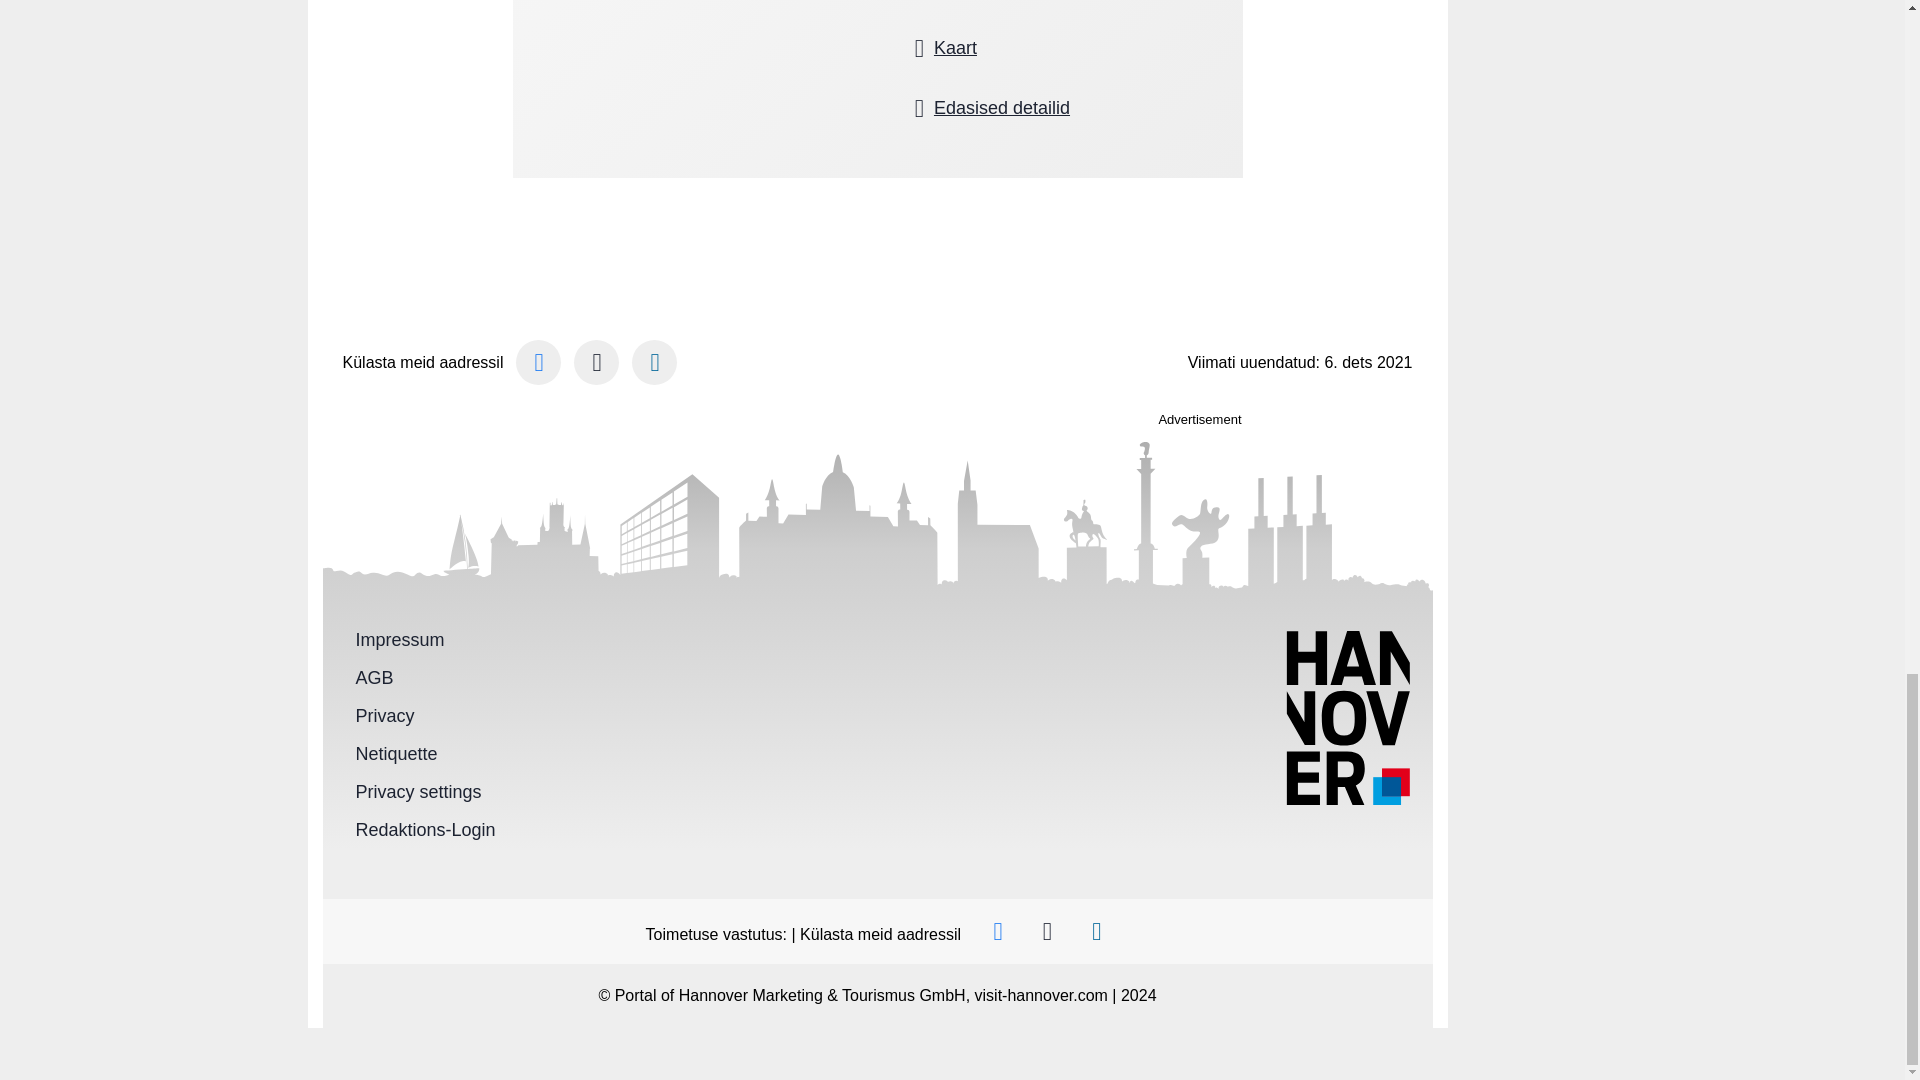 This screenshot has width=1920, height=1080. Describe the element at coordinates (596, 362) in the screenshot. I see `Instagram` at that location.